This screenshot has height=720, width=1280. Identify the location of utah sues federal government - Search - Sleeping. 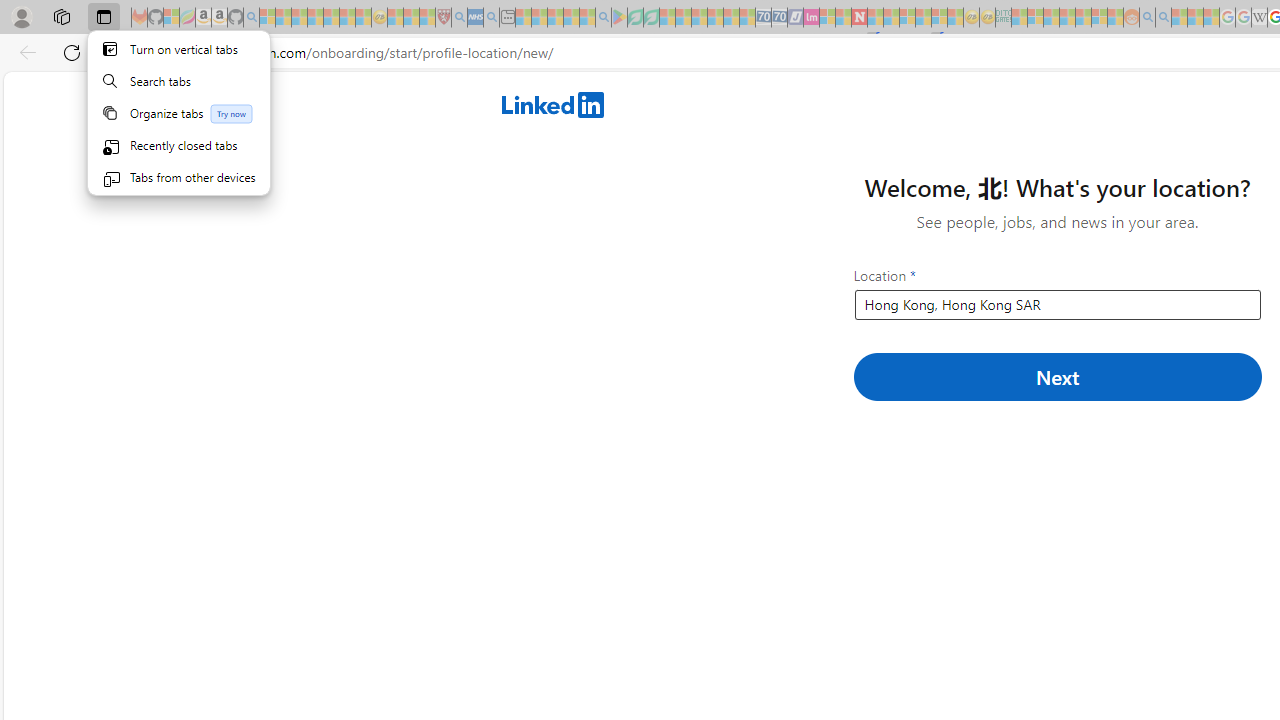
(491, 18).